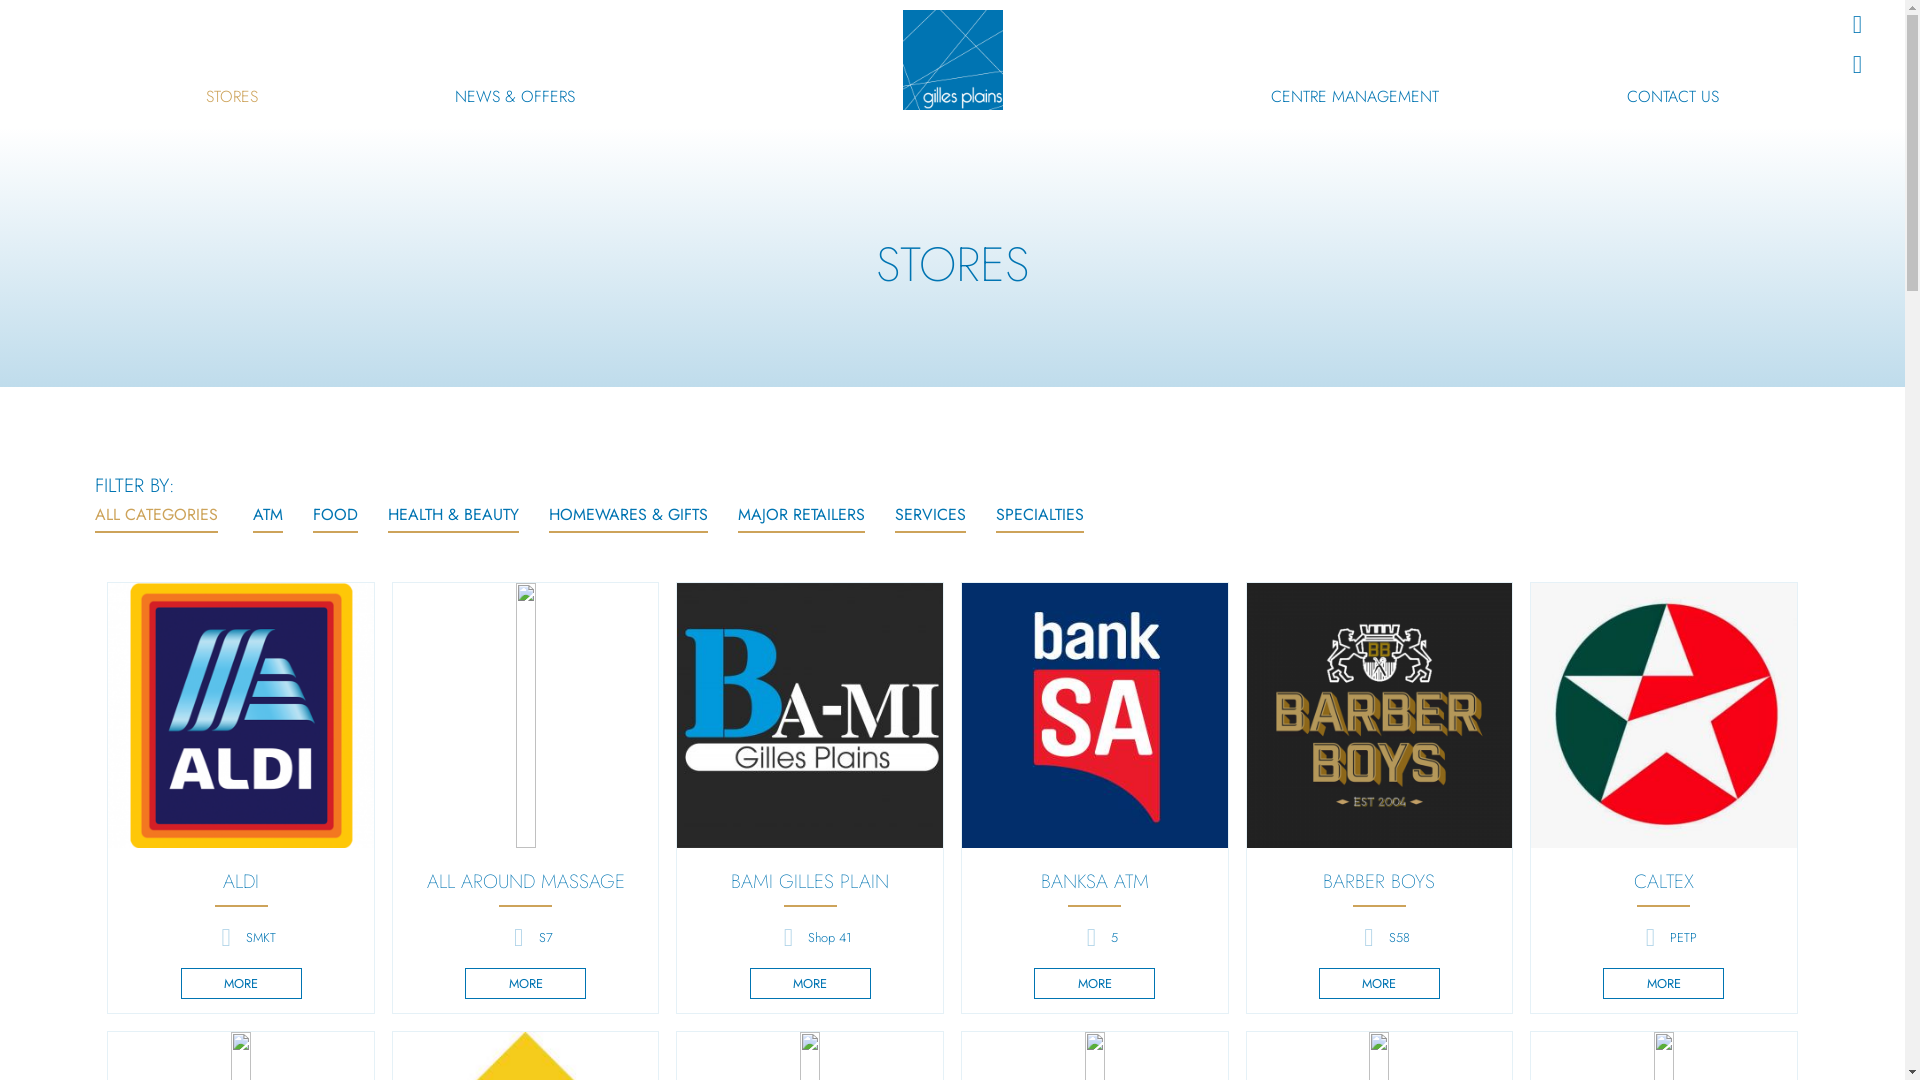 This screenshot has height=1080, width=1920. I want to click on More, so click(810, 716).